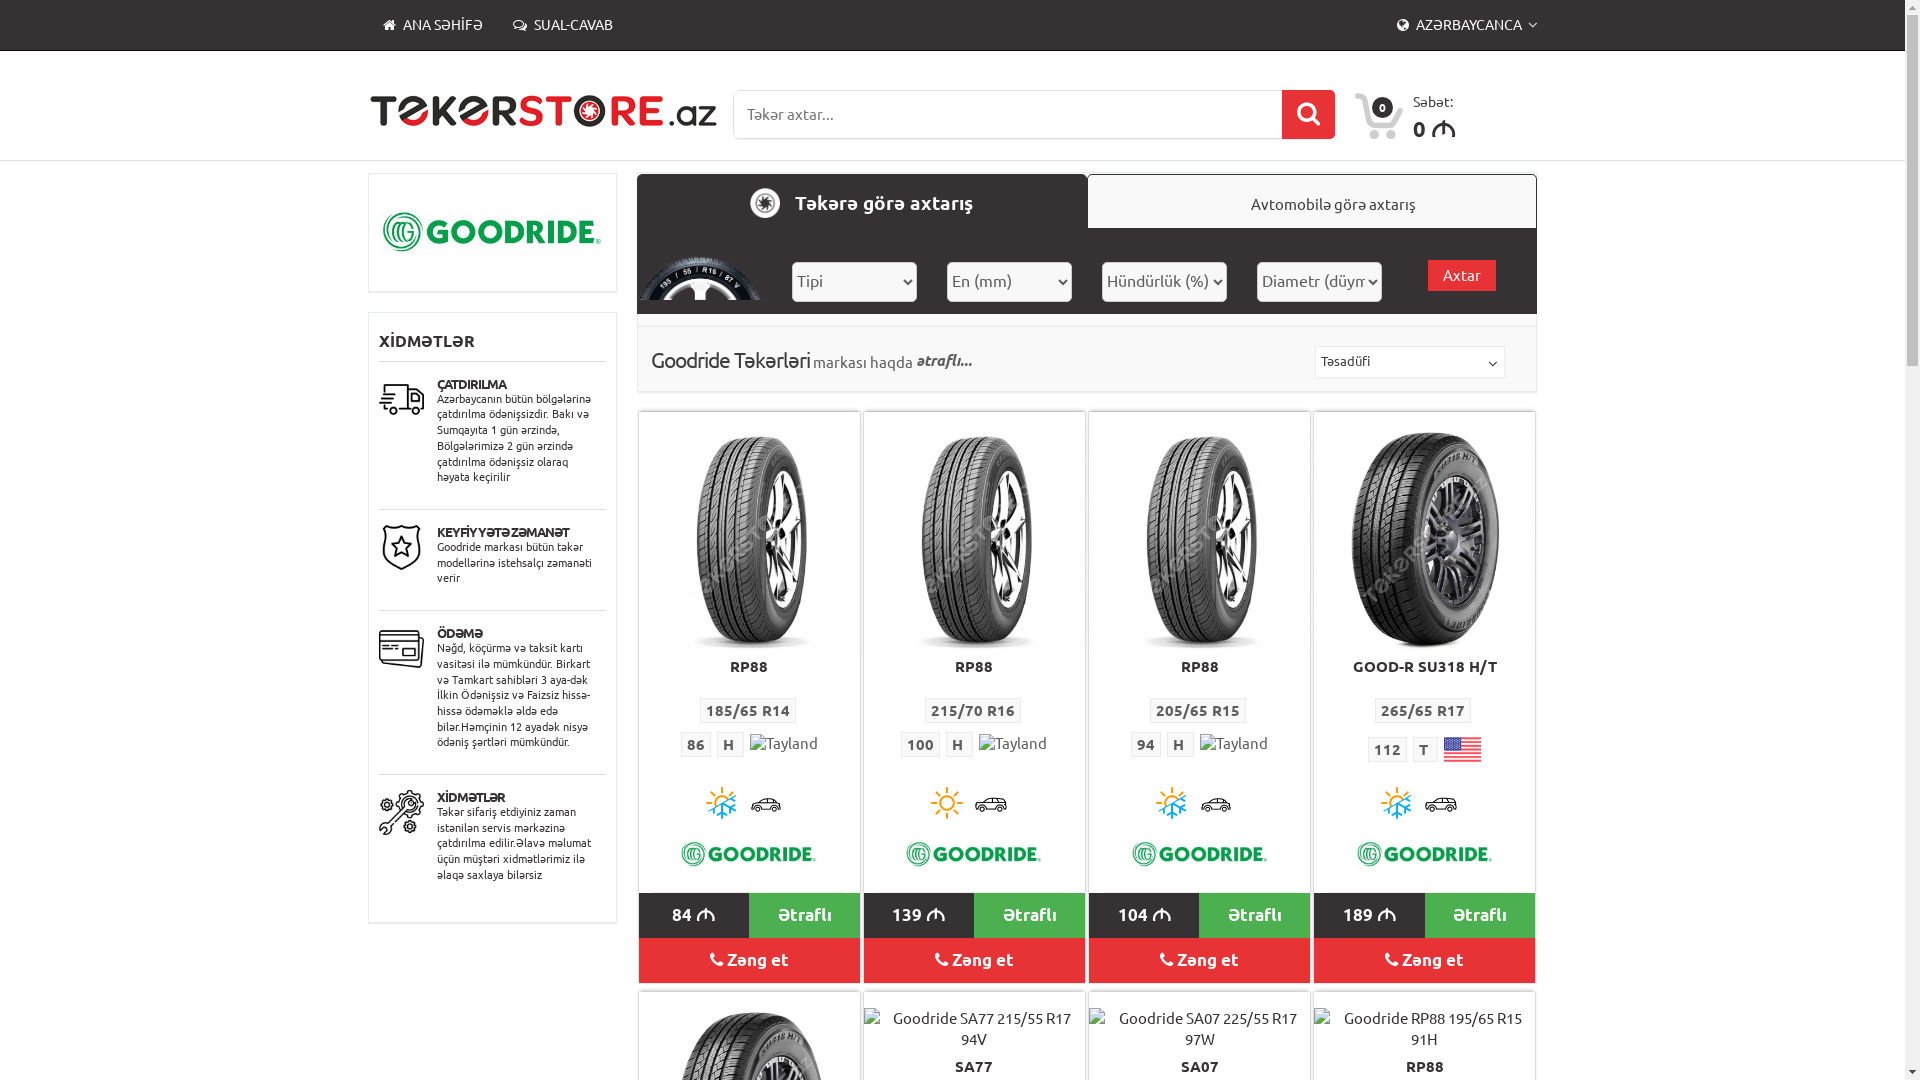 The width and height of the screenshot is (1920, 1080). Describe the element at coordinates (1200, 538) in the screenshot. I see `Goodride RP88 205/65 R15 94H` at that location.